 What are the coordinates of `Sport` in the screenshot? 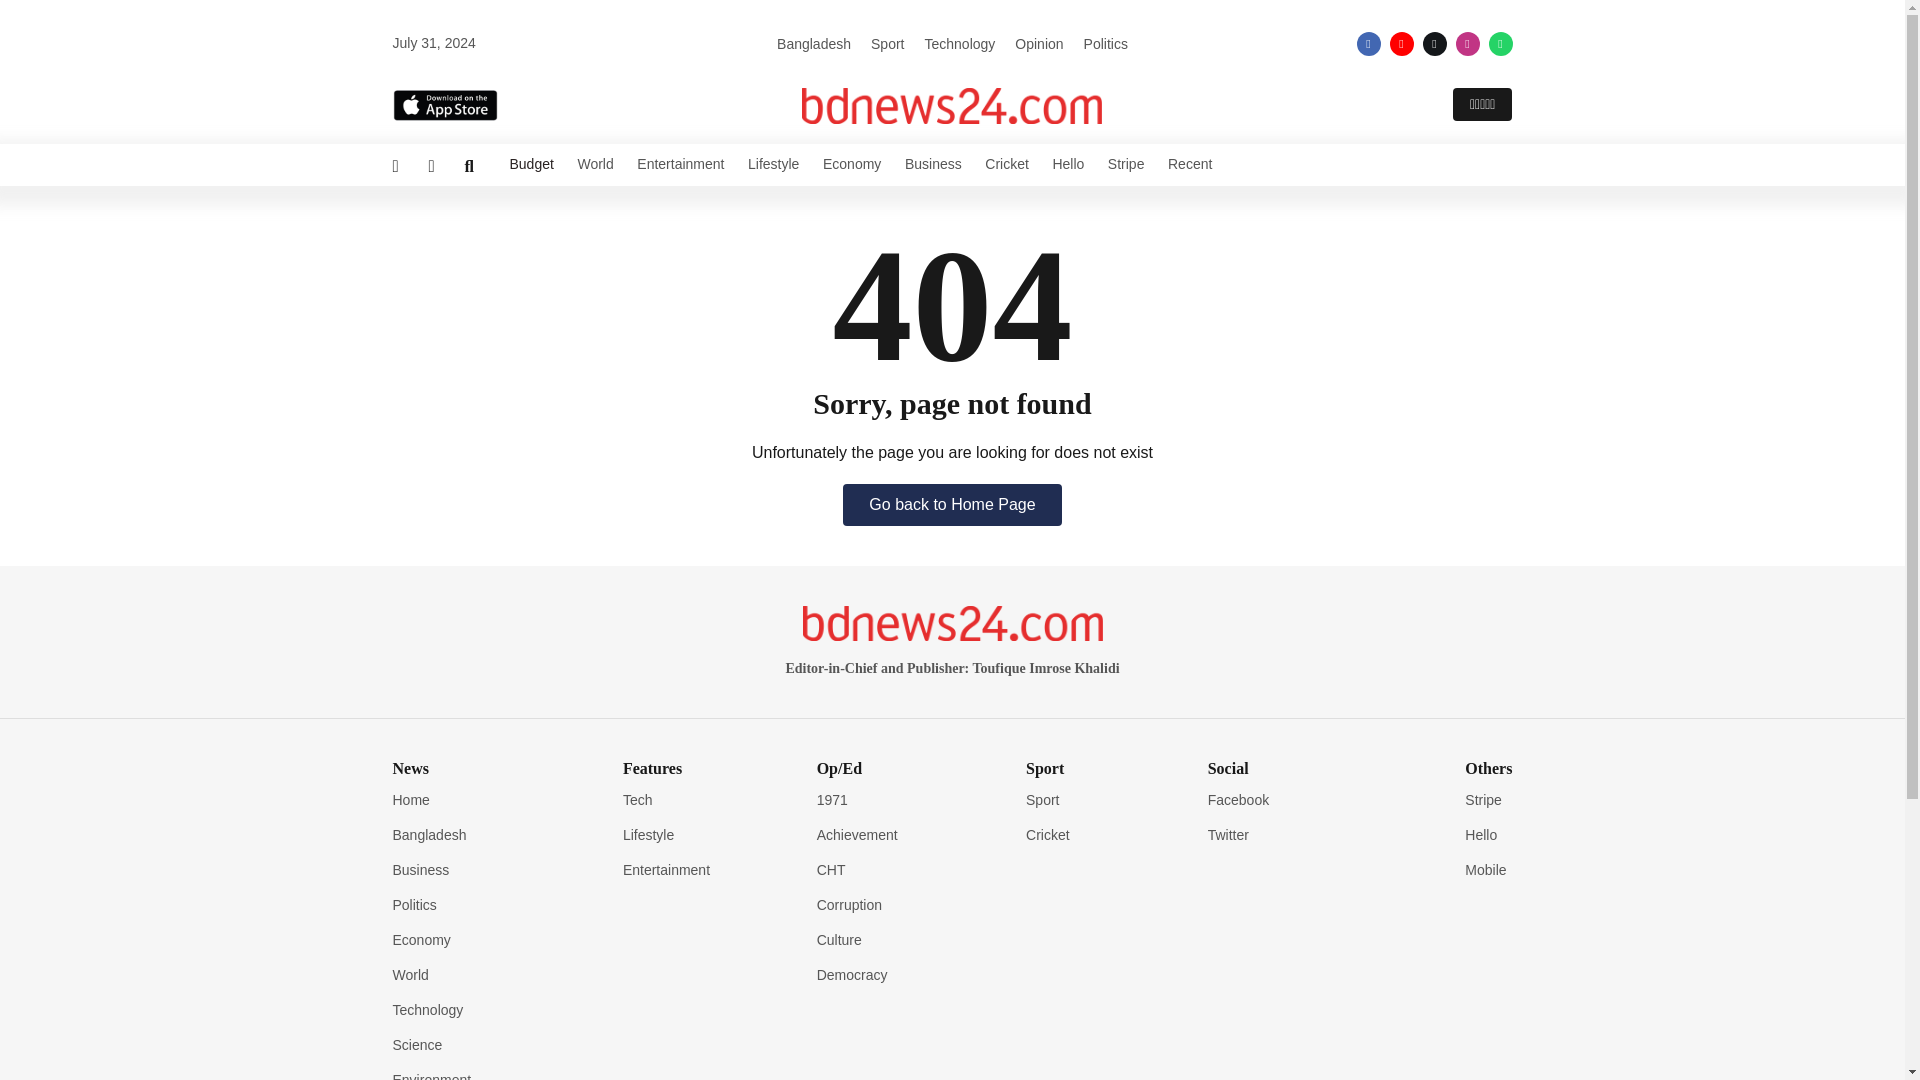 It's located at (888, 43).